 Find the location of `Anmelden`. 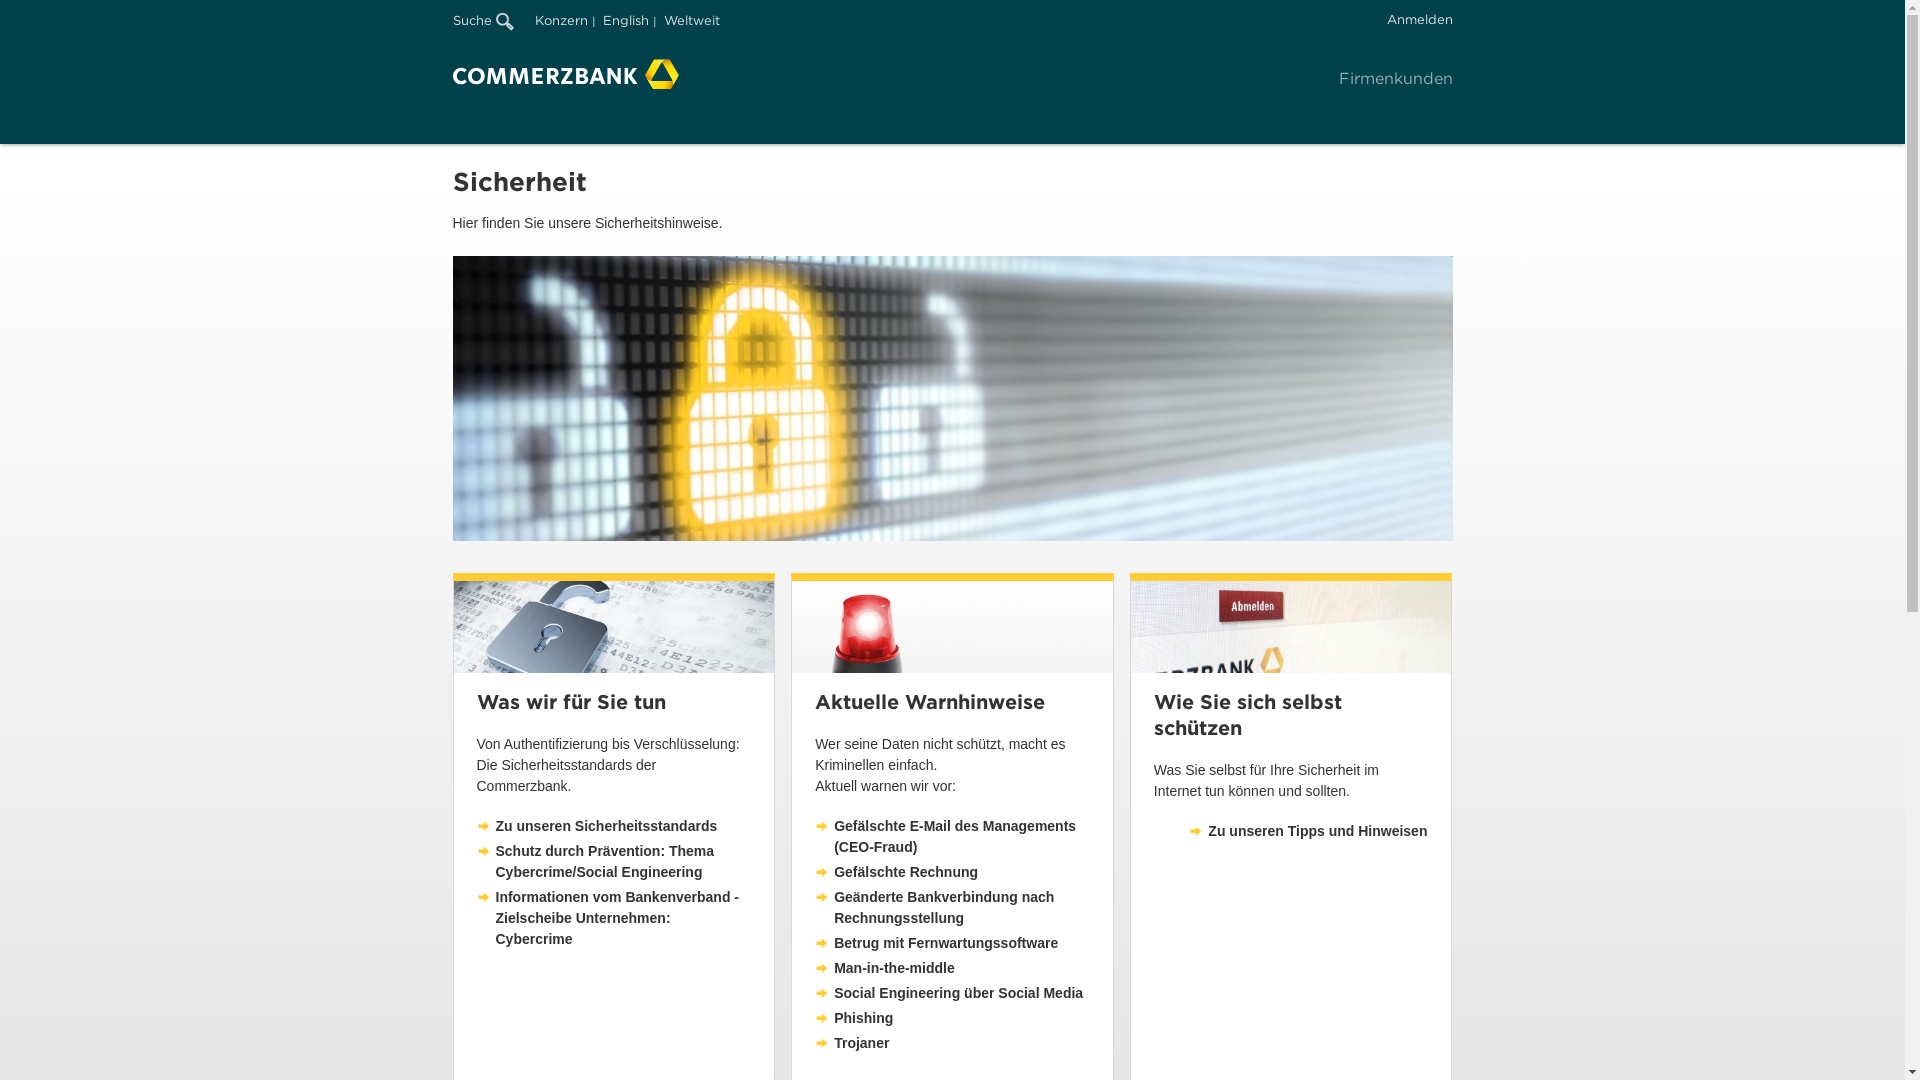

Anmelden is located at coordinates (1419, 20).